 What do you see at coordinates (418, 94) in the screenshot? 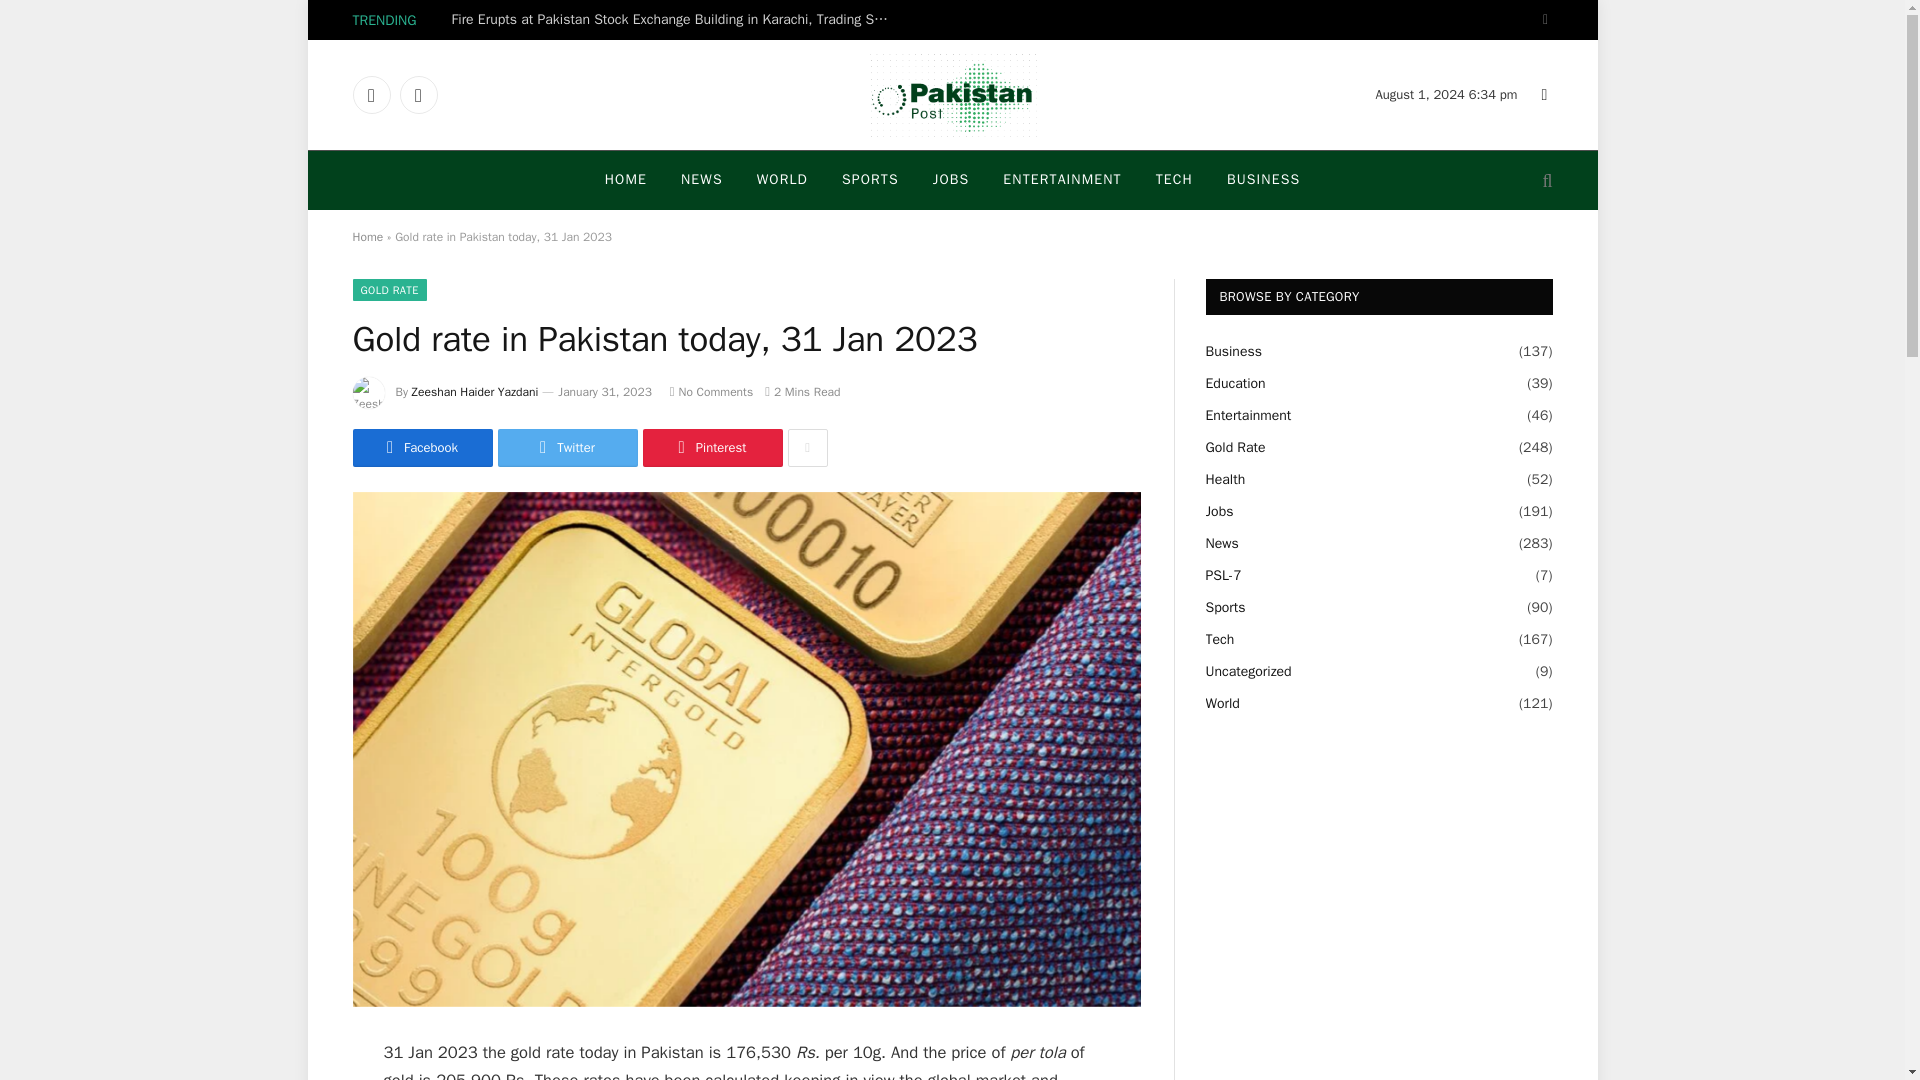
I see `Twitter` at bounding box center [418, 94].